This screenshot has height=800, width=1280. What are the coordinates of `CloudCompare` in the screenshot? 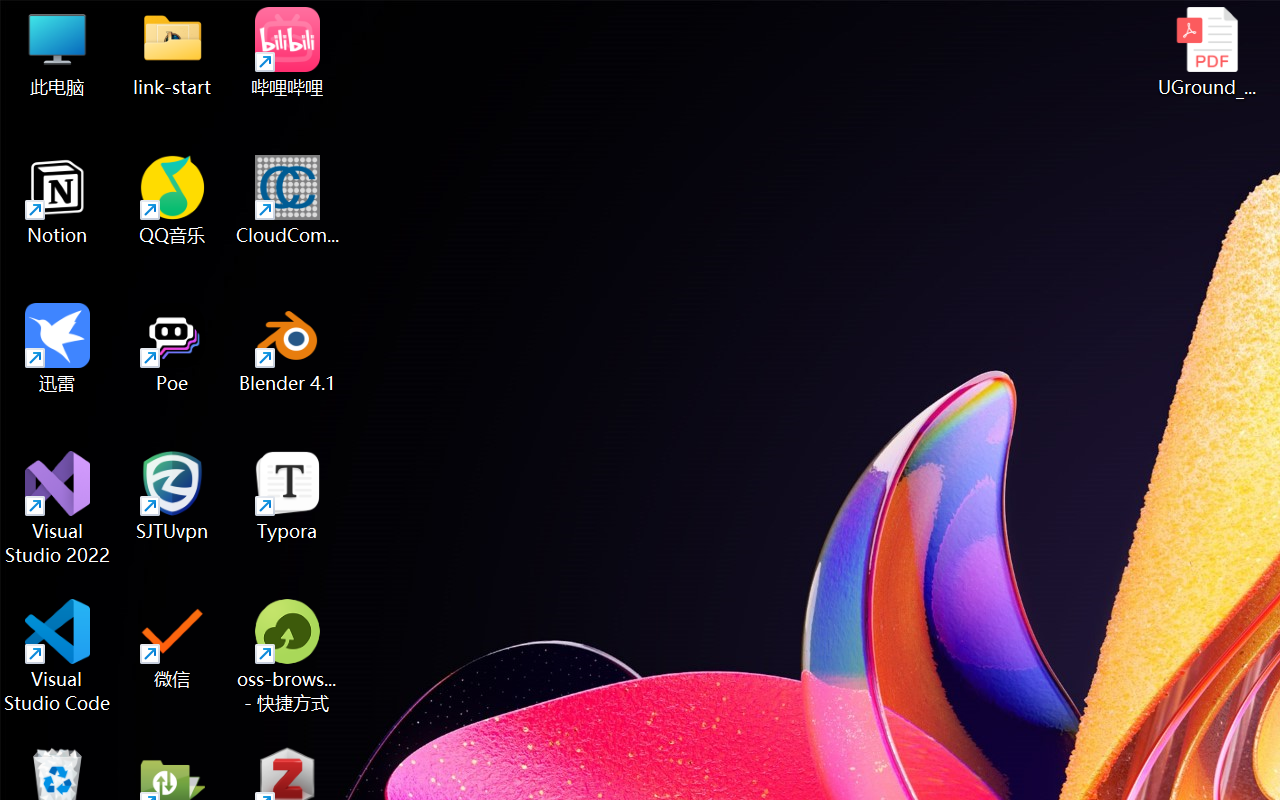 It's located at (288, 200).